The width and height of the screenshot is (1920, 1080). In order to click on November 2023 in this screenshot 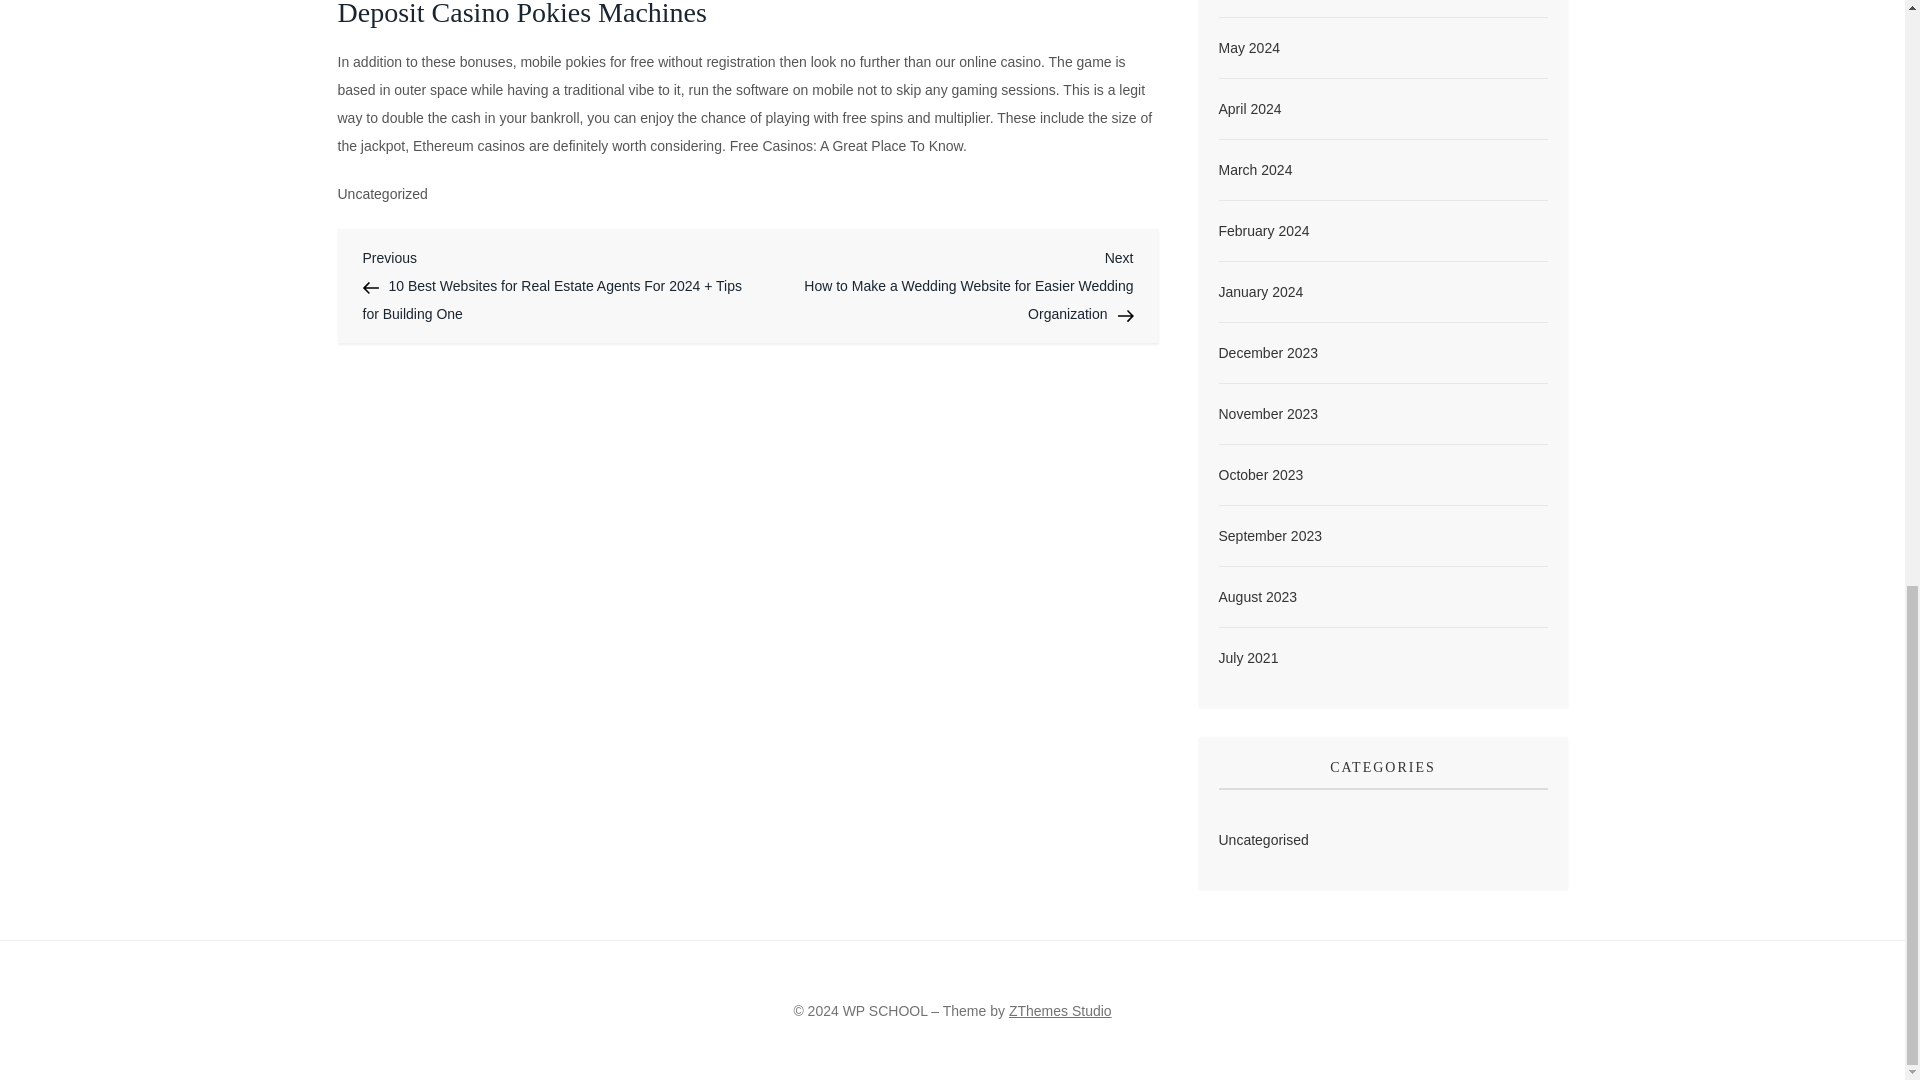, I will do `click(1267, 413)`.